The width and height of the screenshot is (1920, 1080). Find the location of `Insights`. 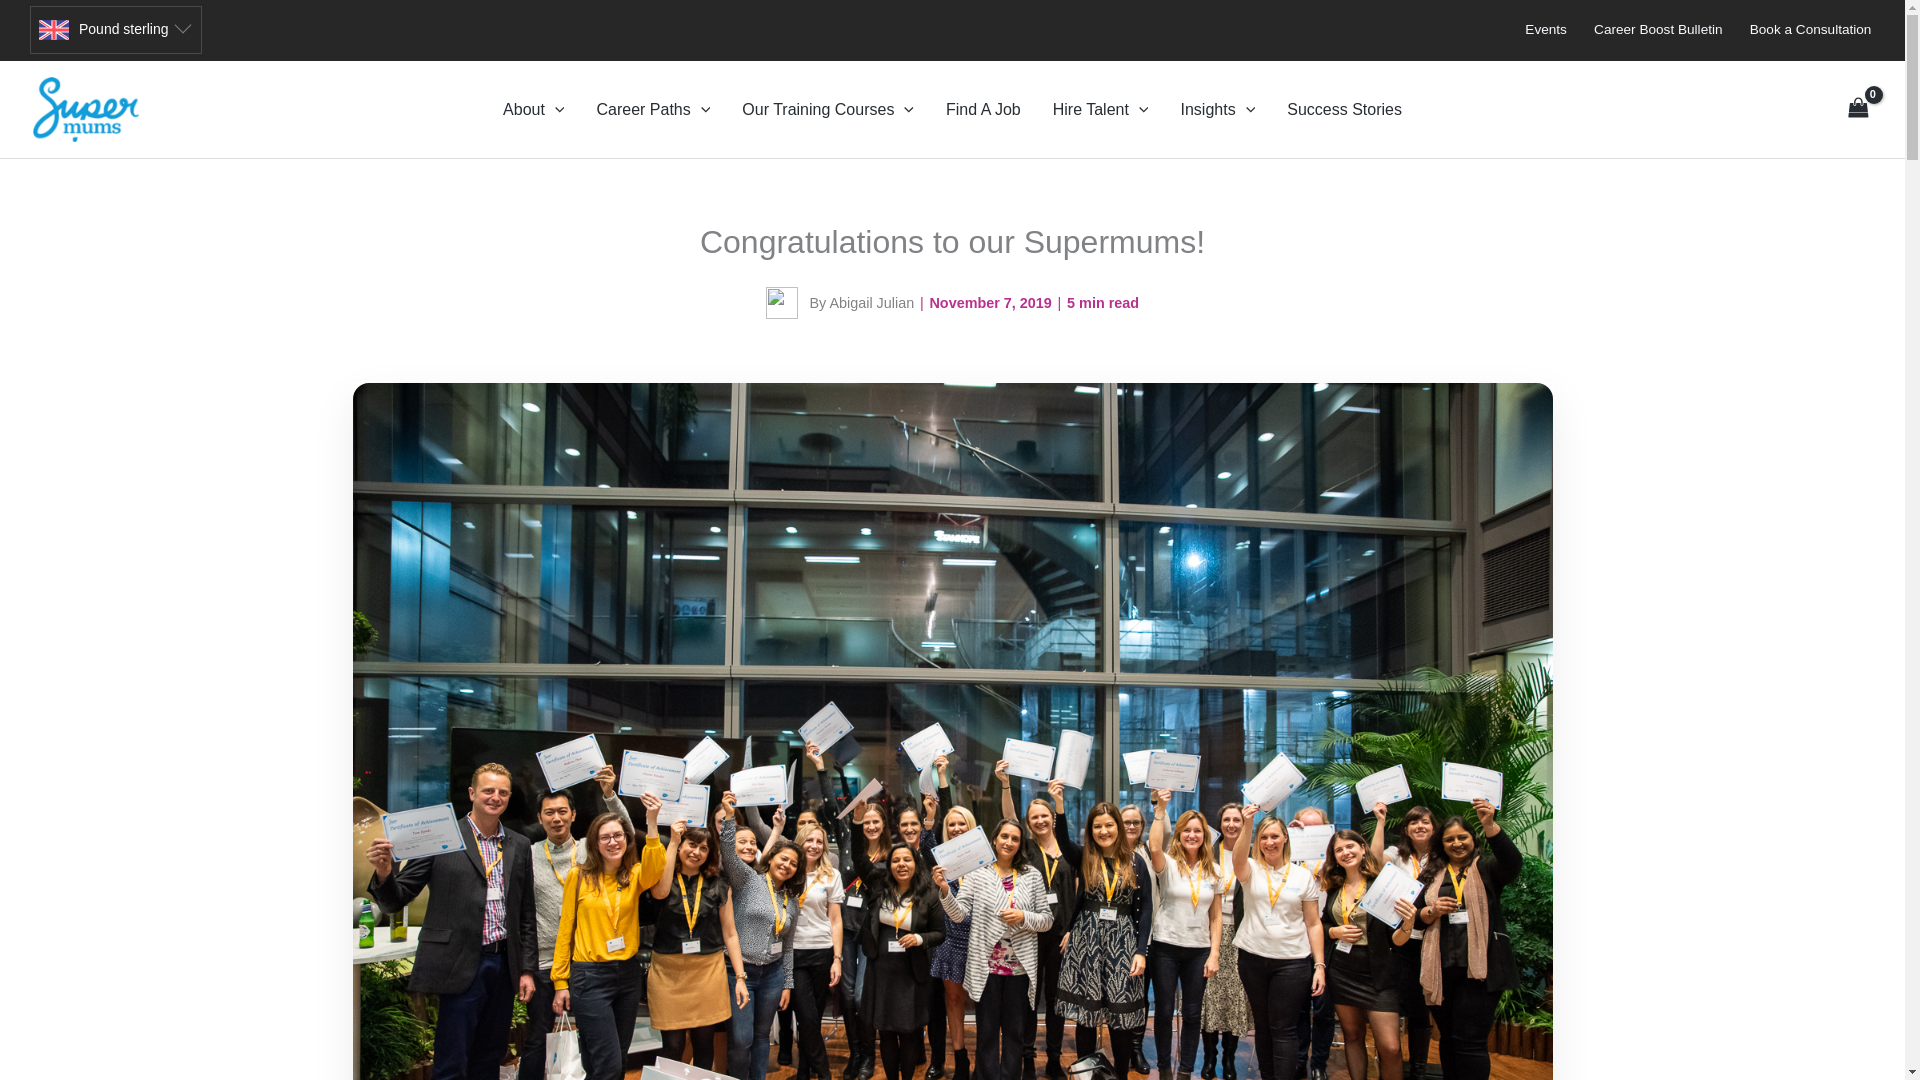

Insights is located at coordinates (1217, 110).